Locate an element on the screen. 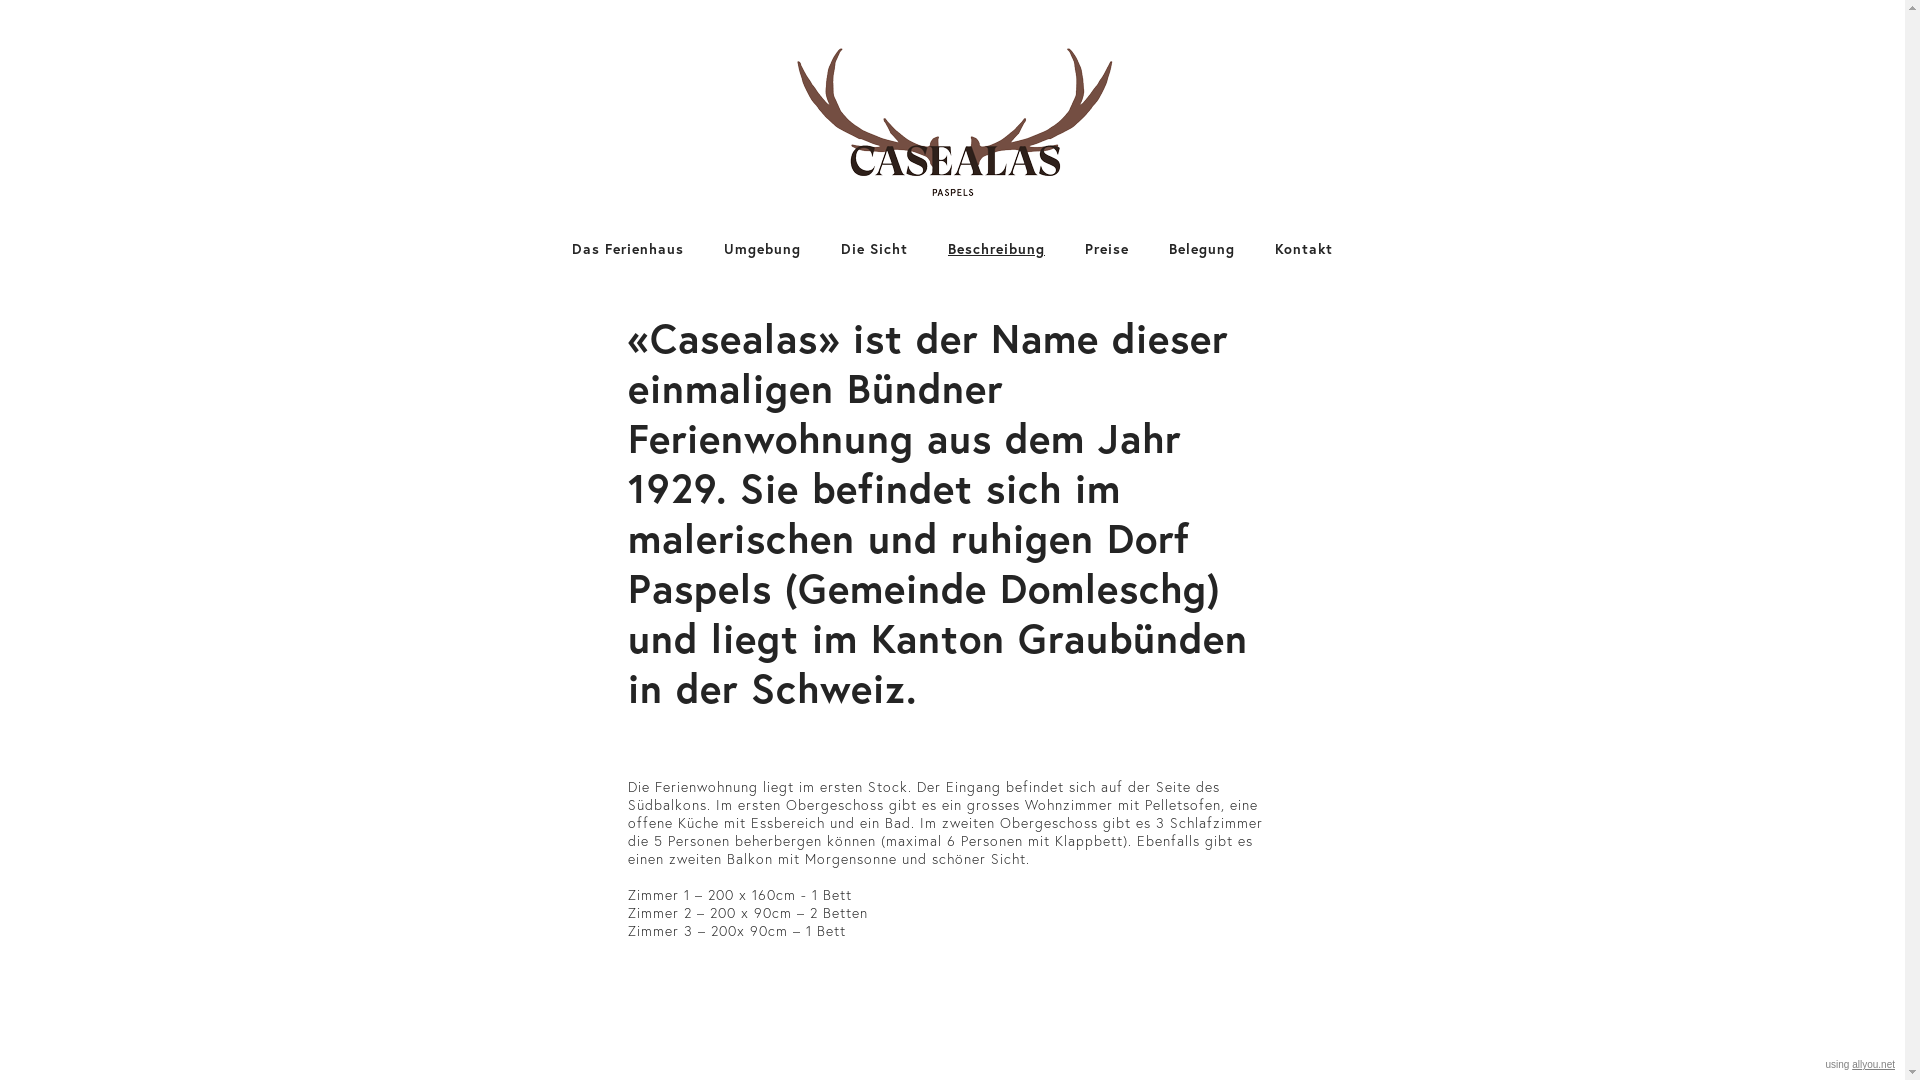 The width and height of the screenshot is (1920, 1080). Kontakt is located at coordinates (1304, 249).